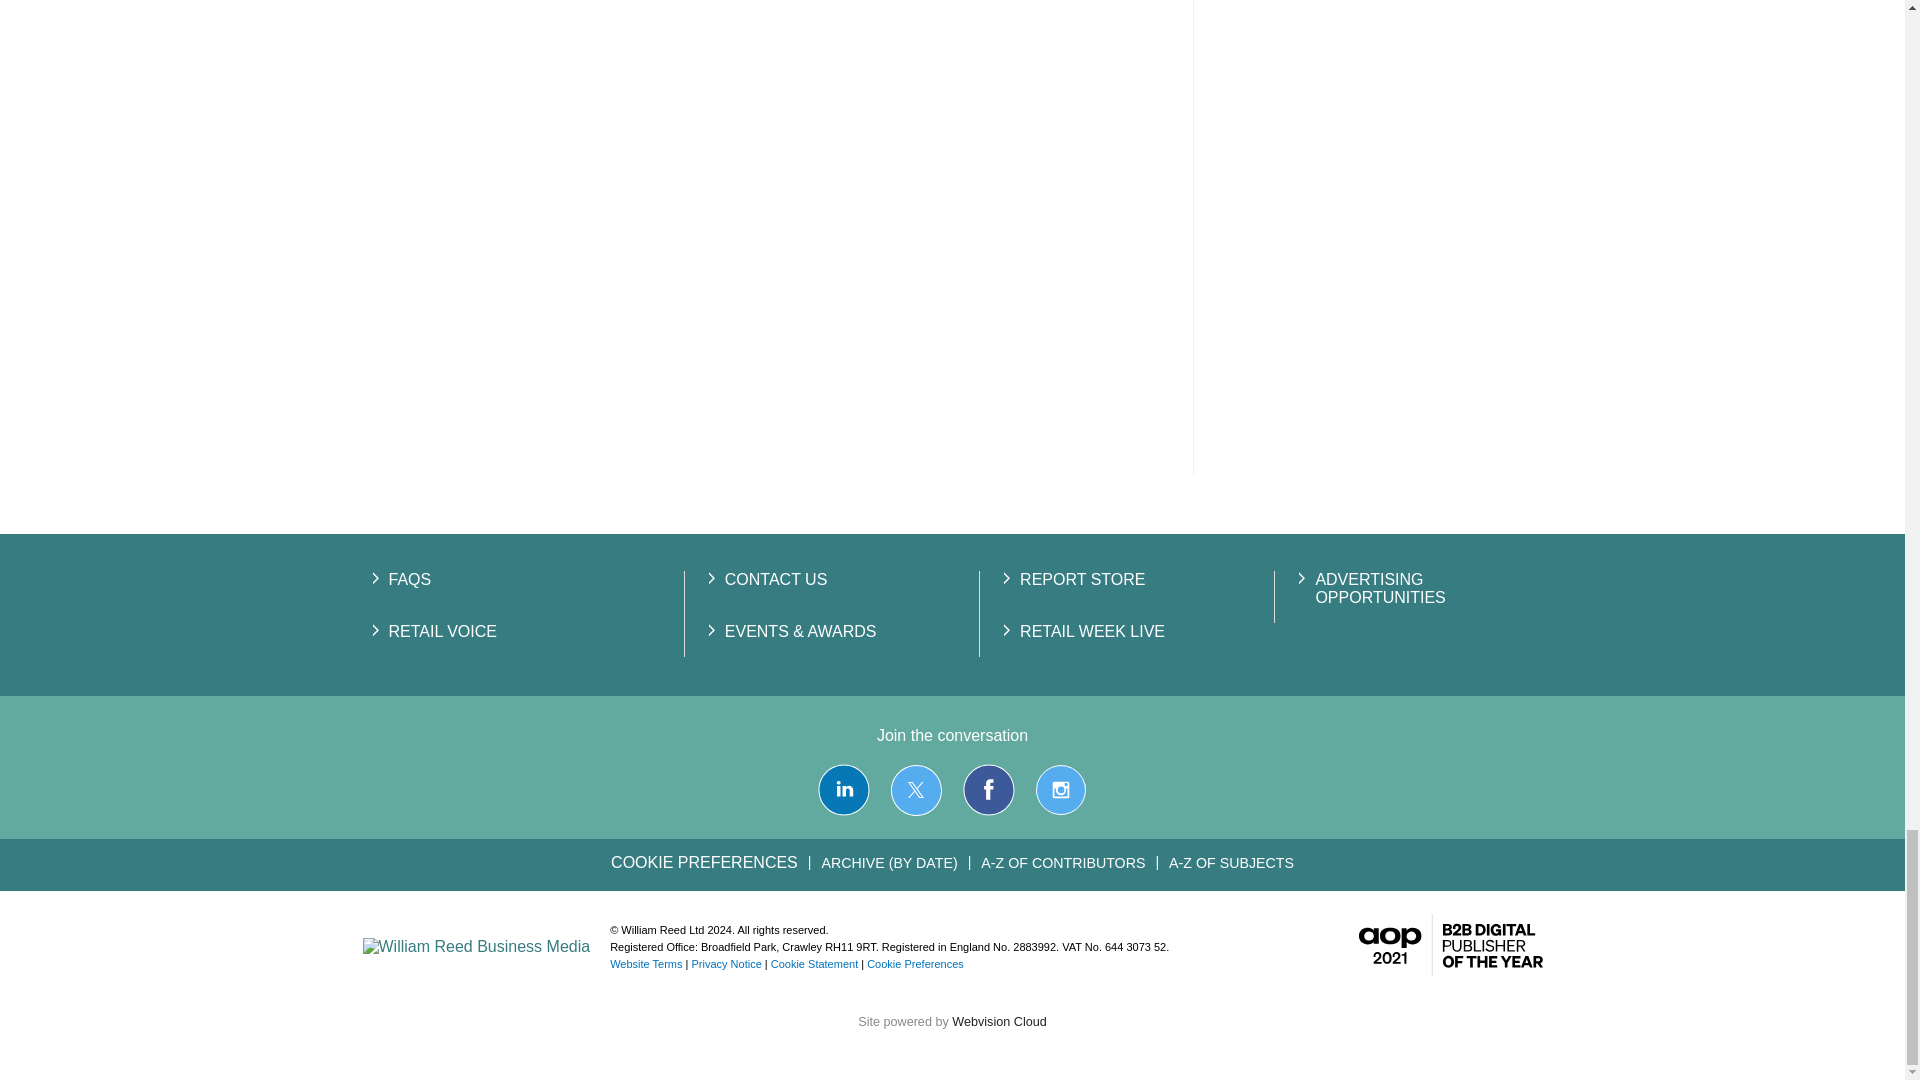  I want to click on Connect with us on X, so click(916, 790).